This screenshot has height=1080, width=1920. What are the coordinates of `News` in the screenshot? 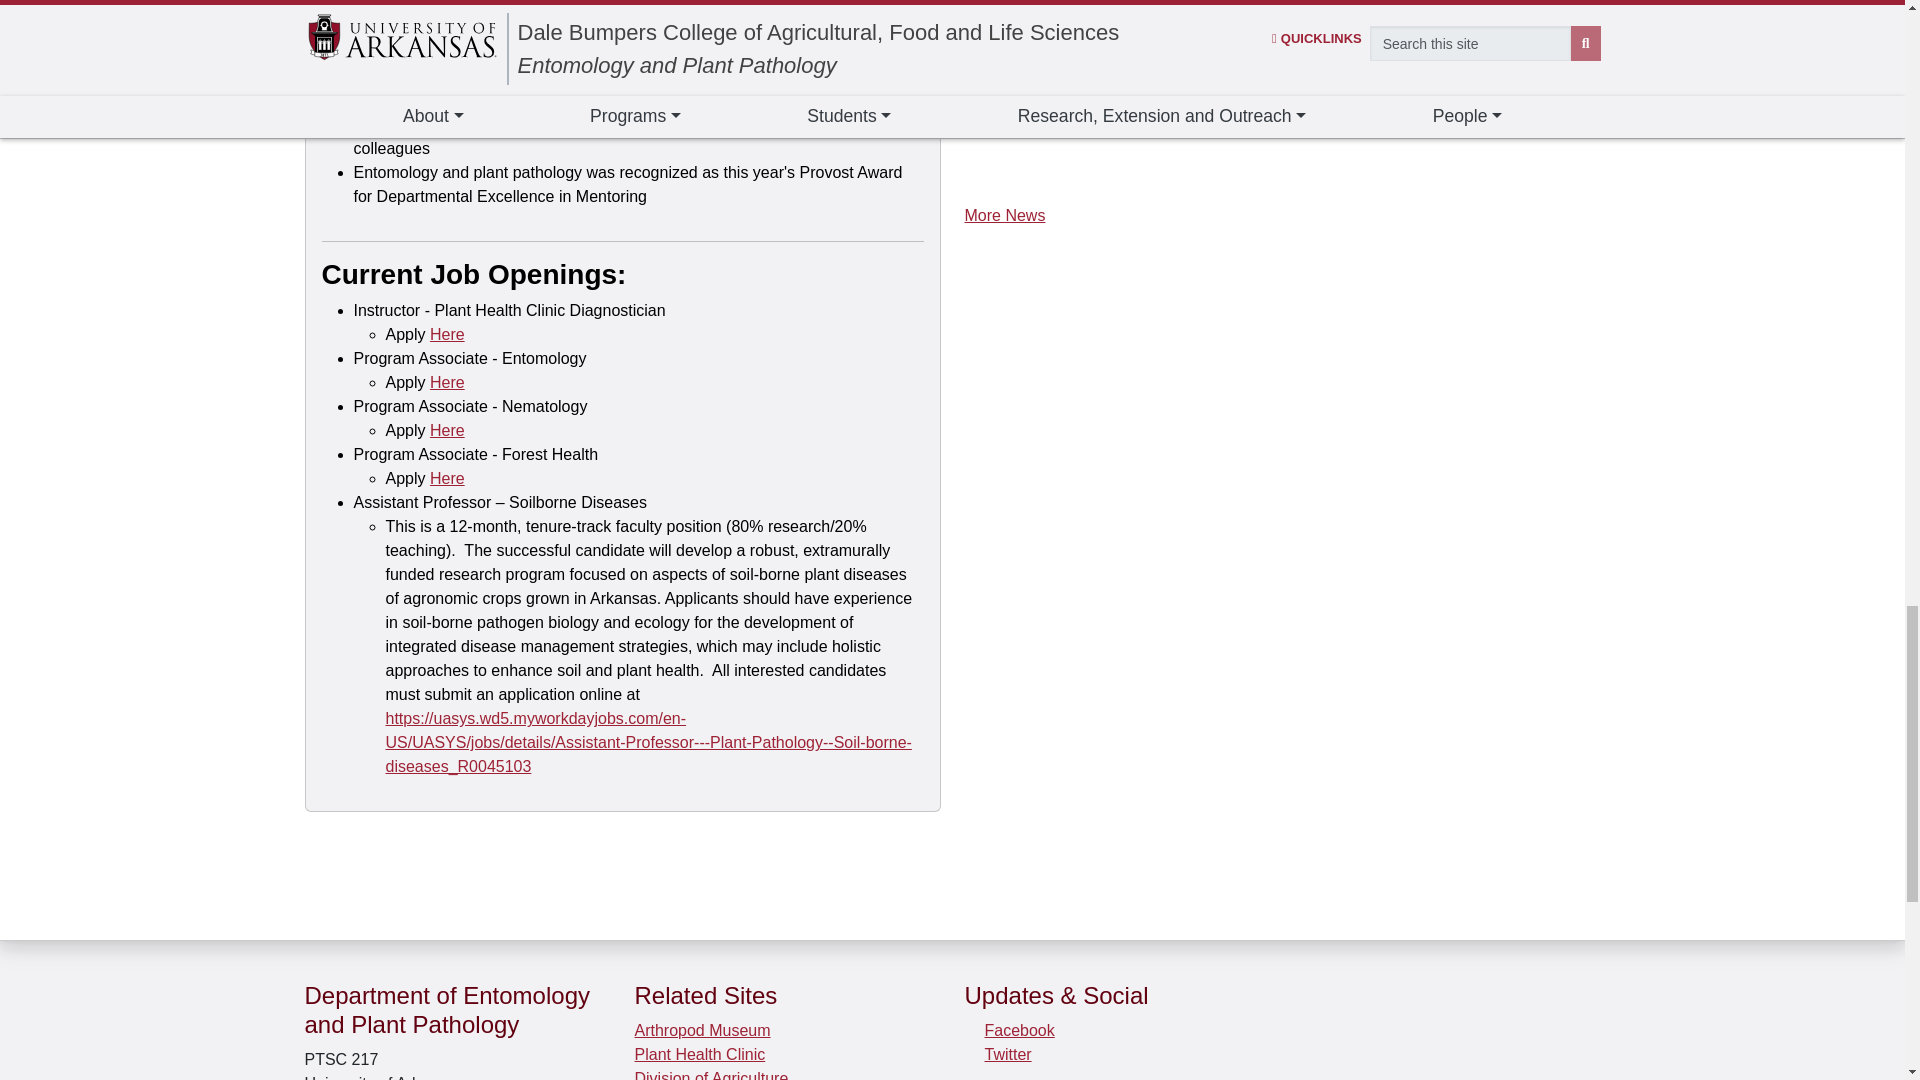 It's located at (1004, 215).